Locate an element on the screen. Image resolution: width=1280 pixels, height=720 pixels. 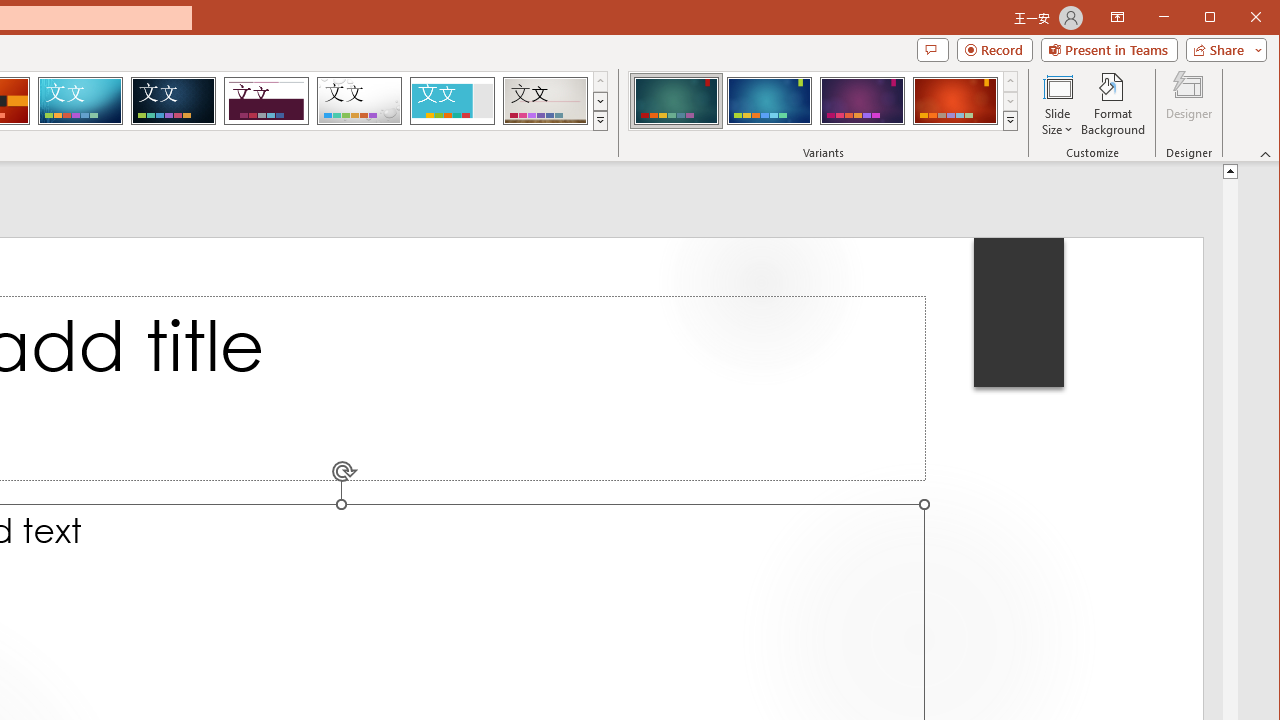
Dividend is located at coordinates (266, 100).